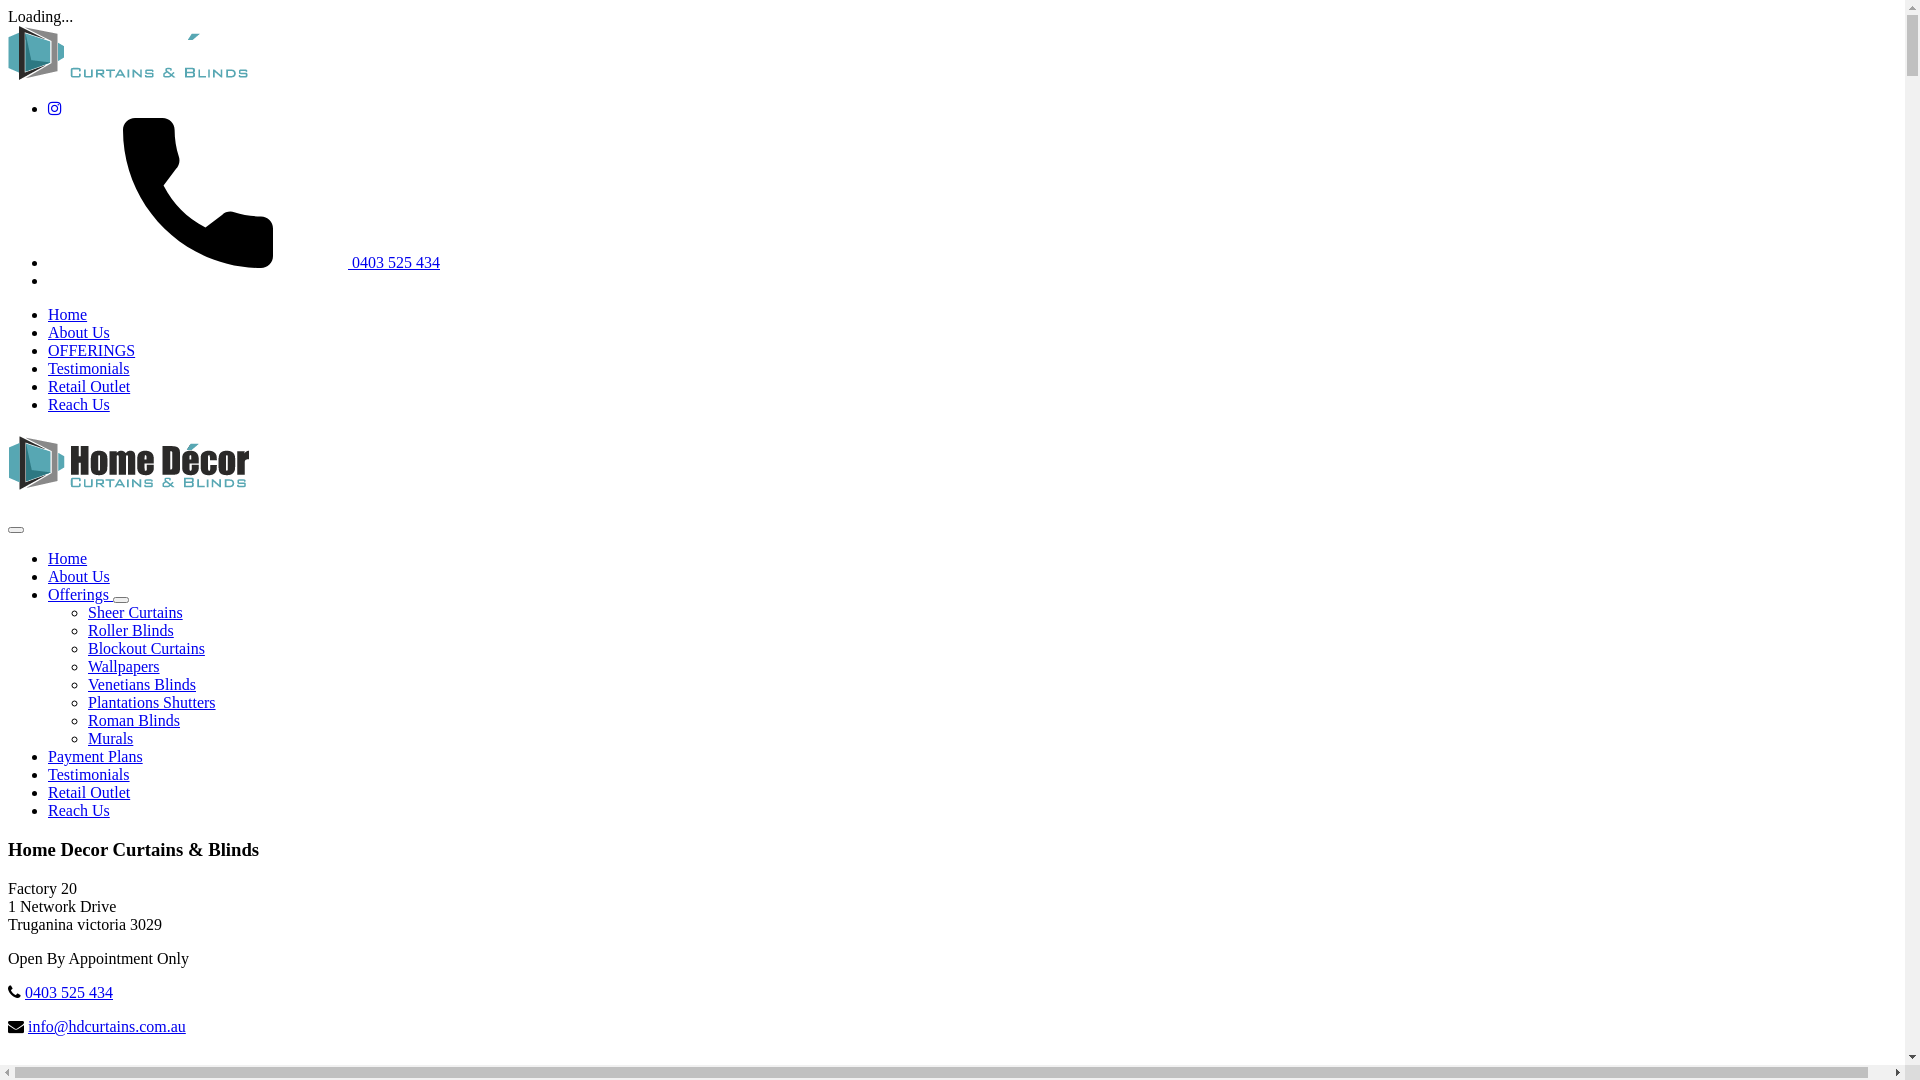 This screenshot has width=1920, height=1080. I want to click on Sheer Curtains, so click(136, 612).